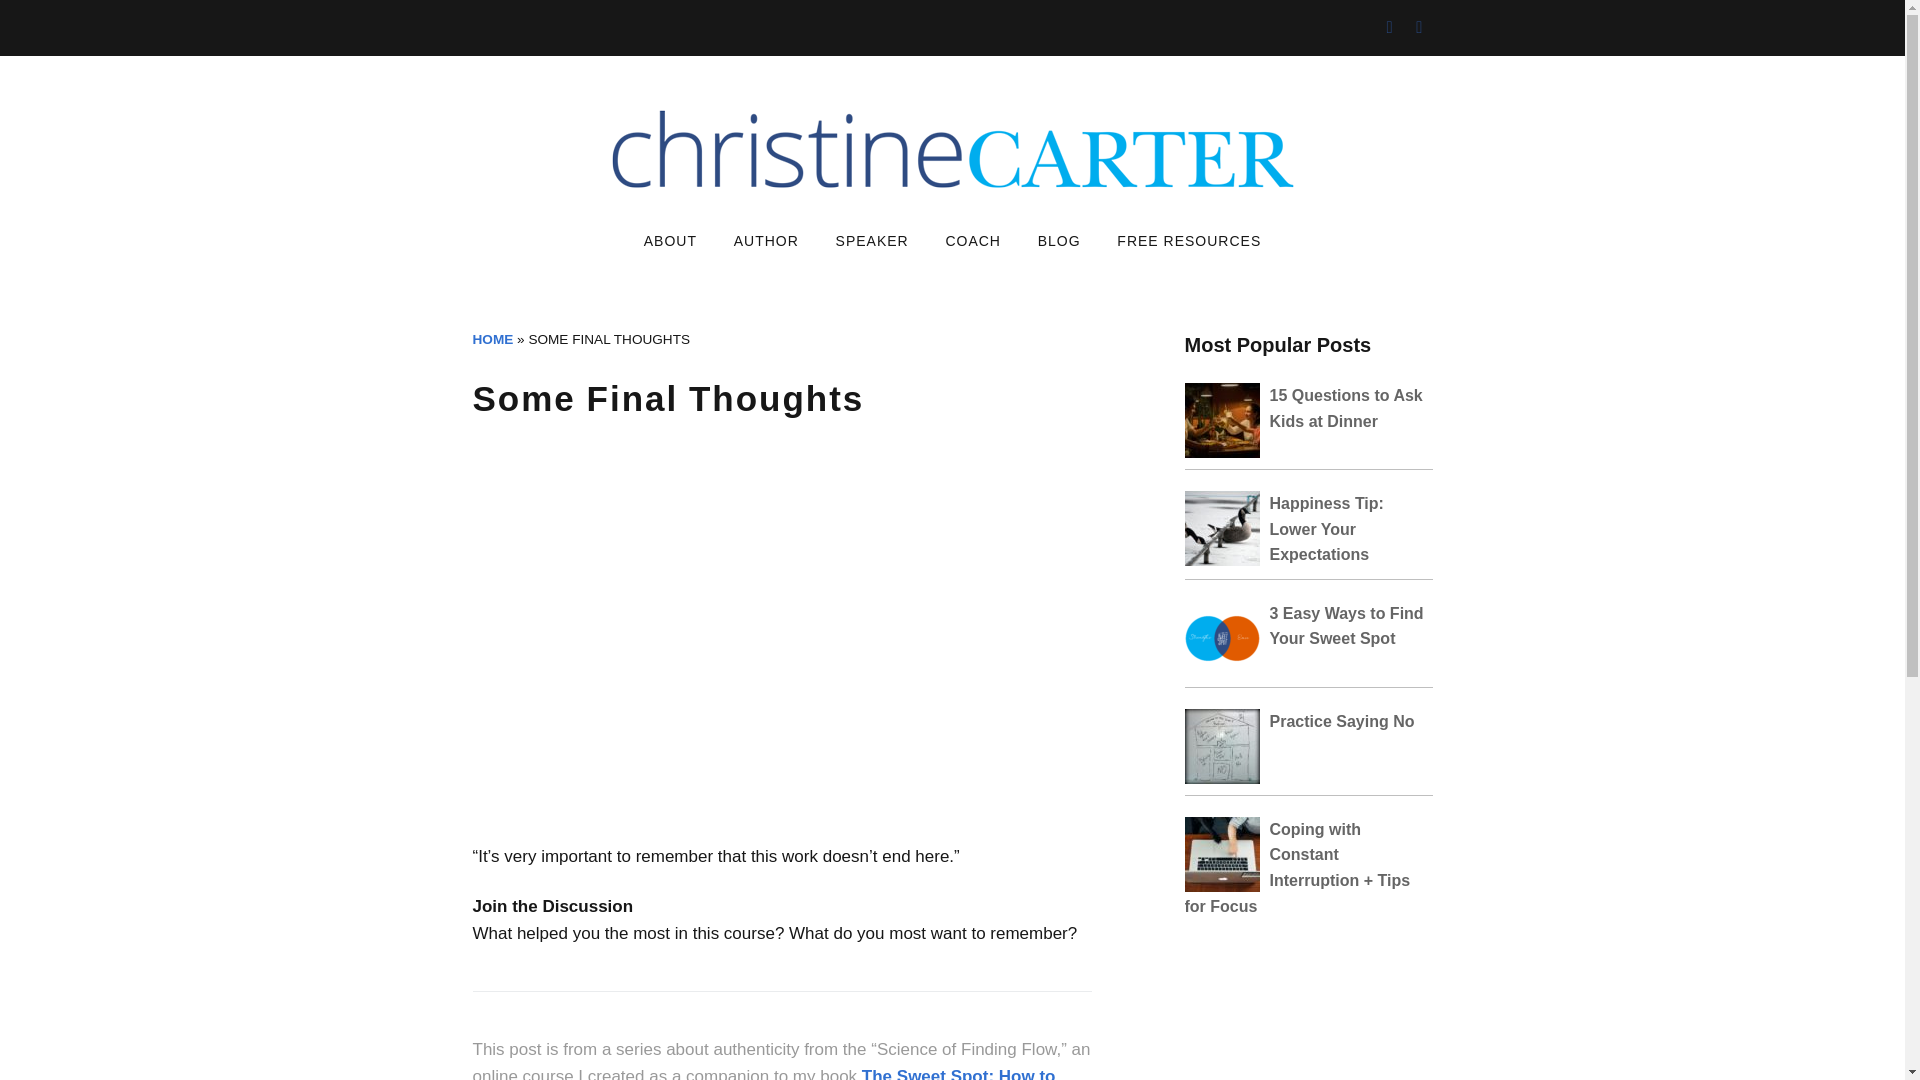 This screenshot has height=1080, width=1920. What do you see at coordinates (872, 242) in the screenshot?
I see `SPEAKER` at bounding box center [872, 242].